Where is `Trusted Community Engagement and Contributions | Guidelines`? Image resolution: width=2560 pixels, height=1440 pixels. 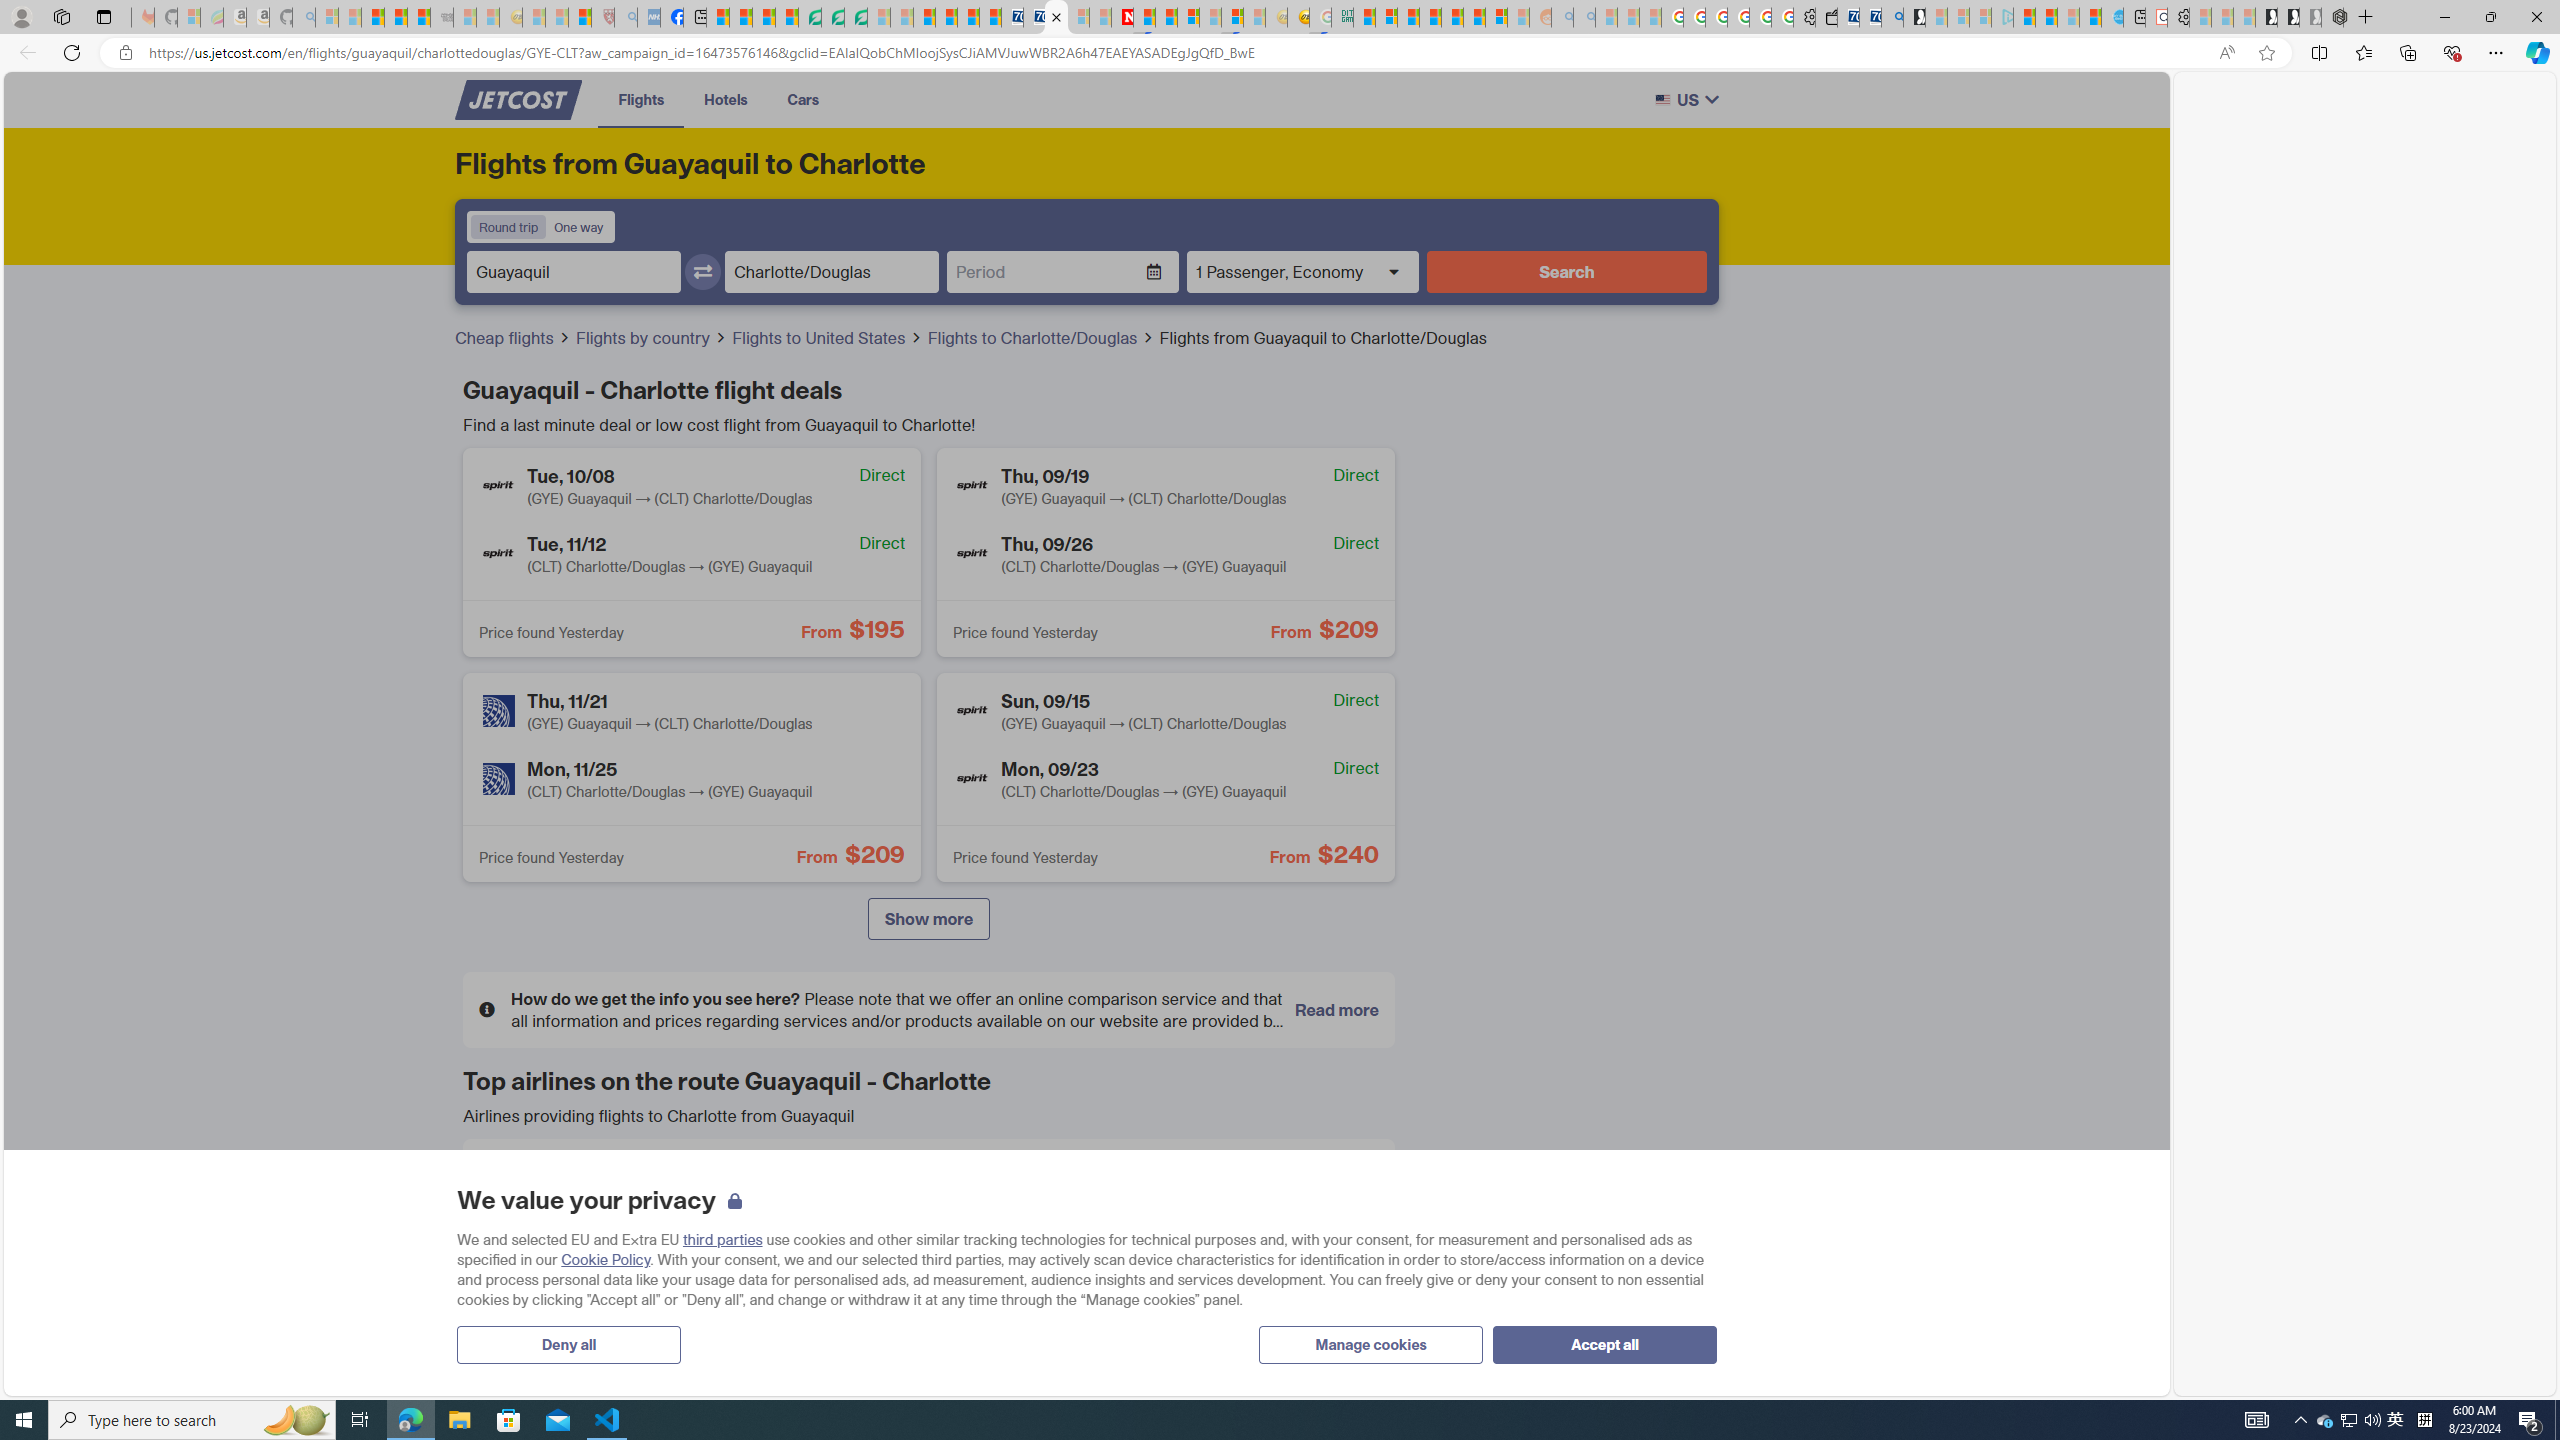
Trusted Community Engagement and Contributions | Guidelines is located at coordinates (1144, 17).